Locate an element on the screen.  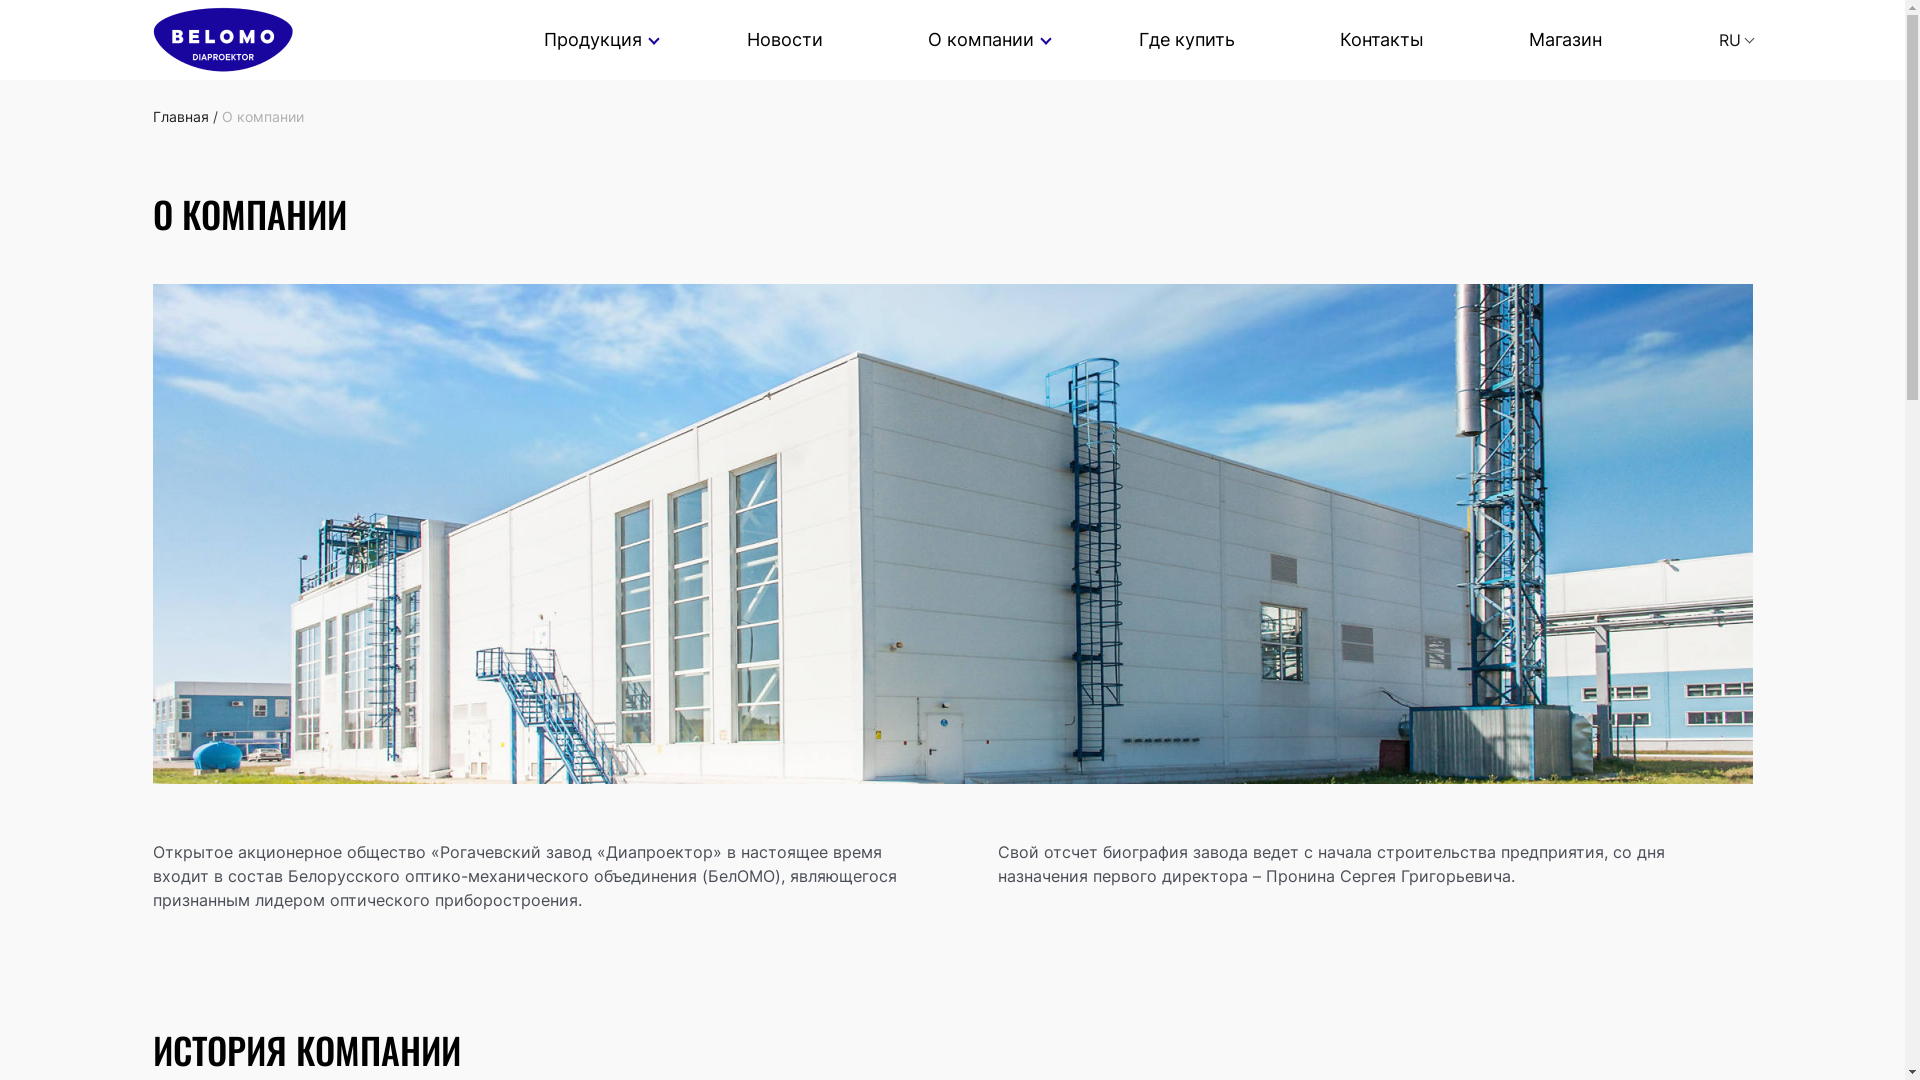
RU is located at coordinates (1729, 40).